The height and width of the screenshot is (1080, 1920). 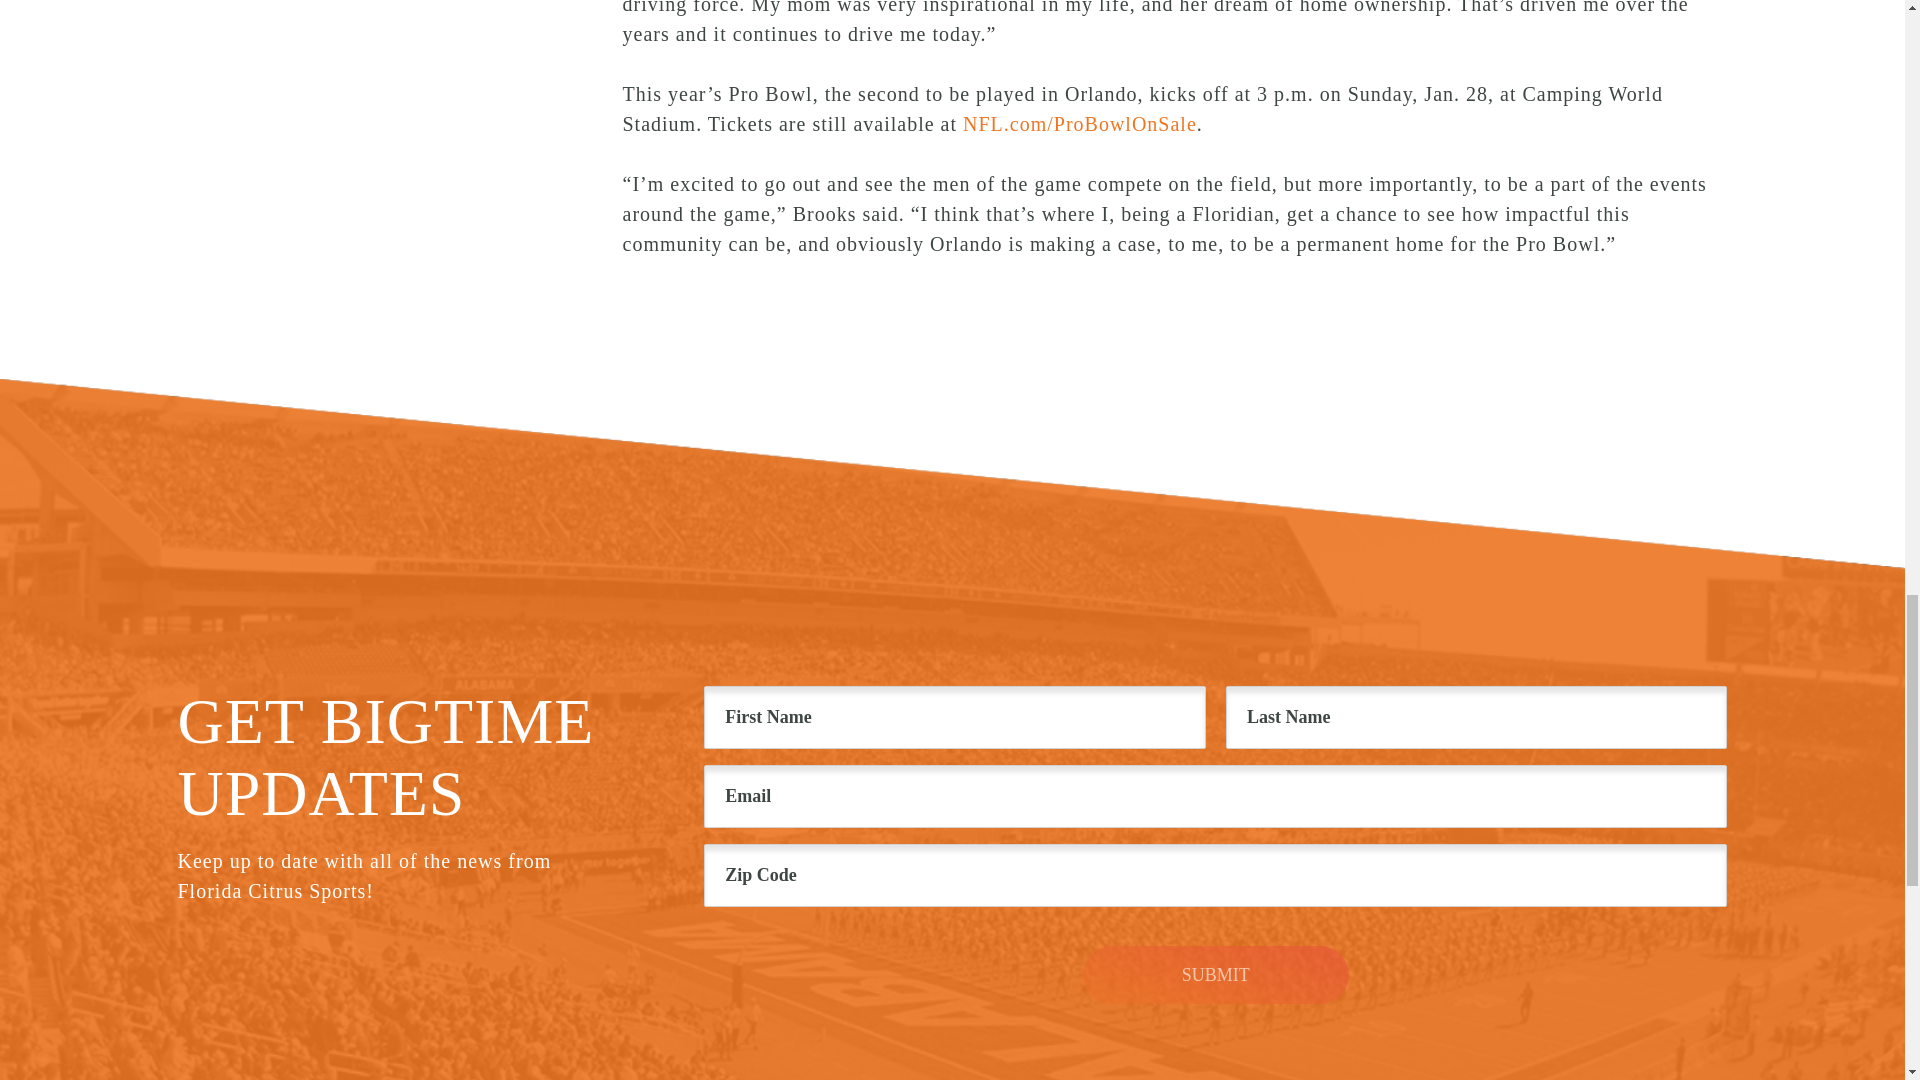 What do you see at coordinates (1216, 975) in the screenshot?
I see `Submit` at bounding box center [1216, 975].